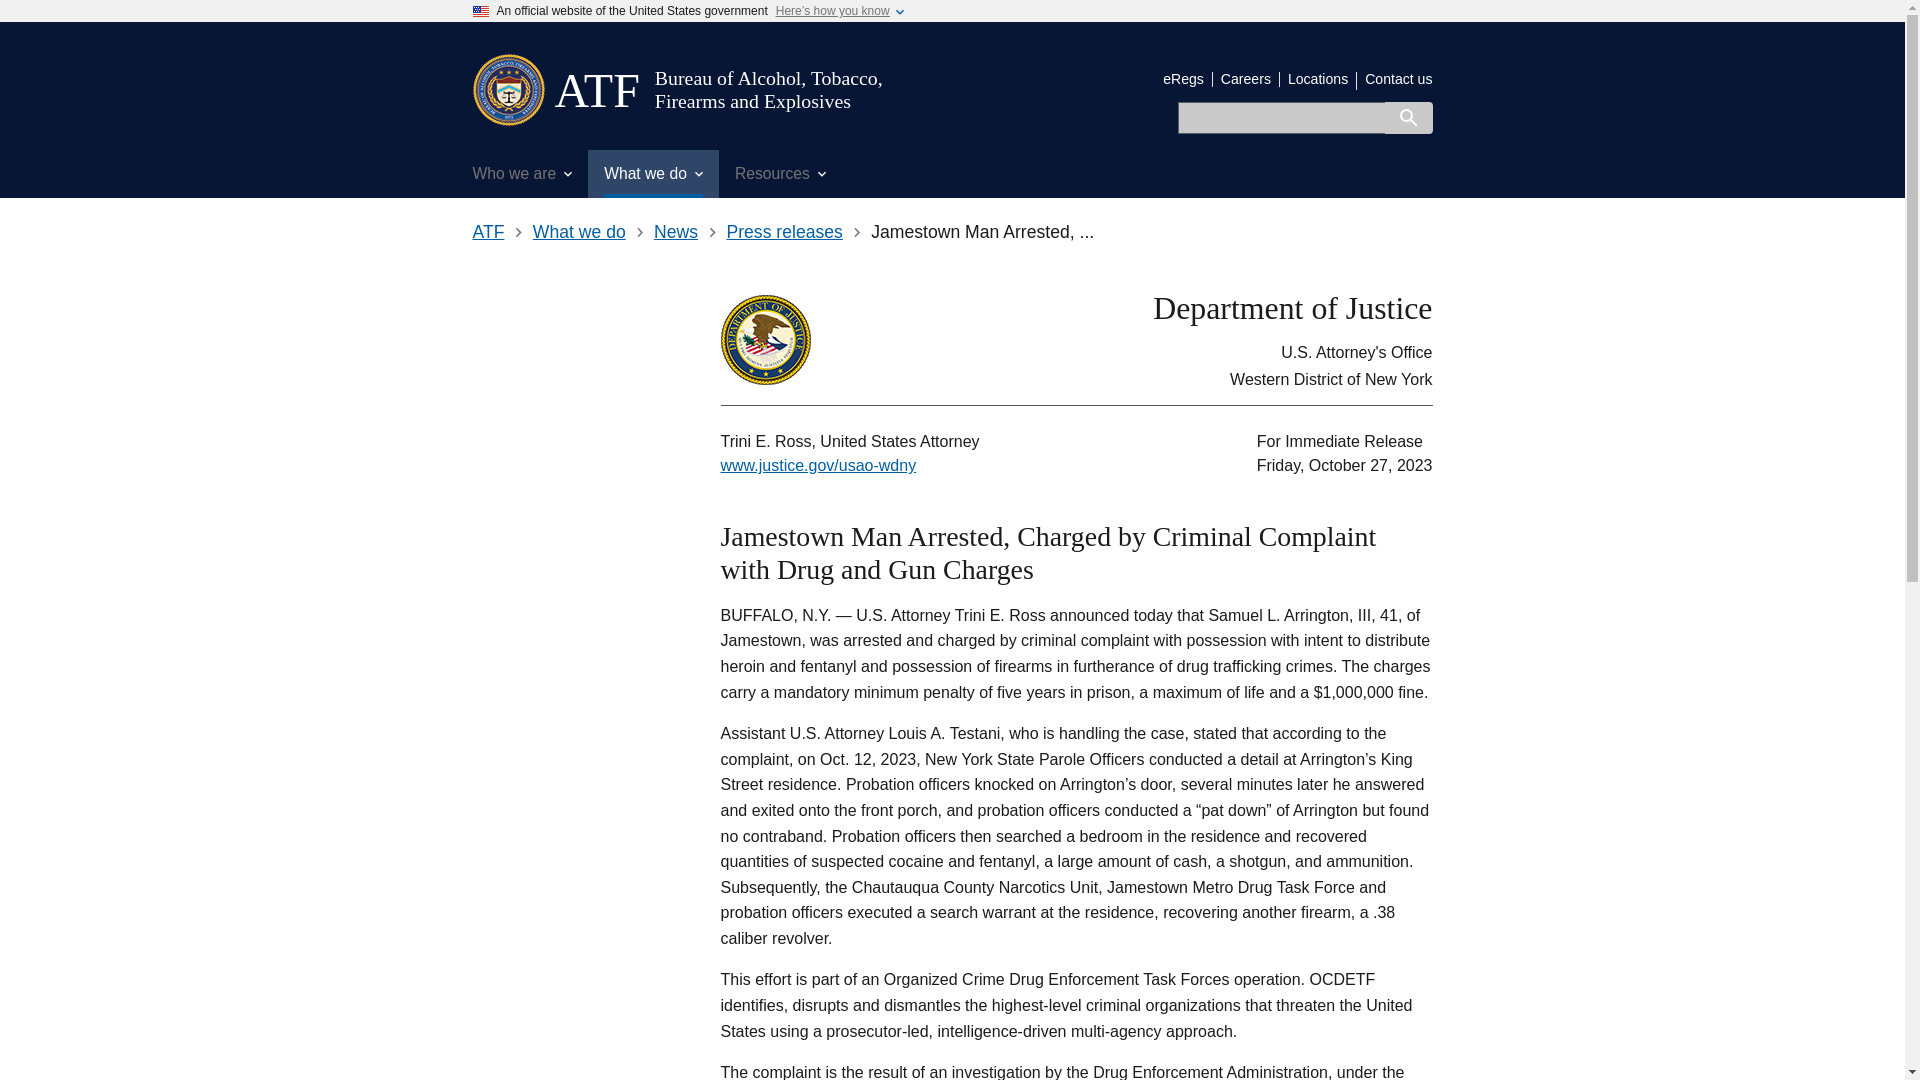 The image size is (1920, 1080). I want to click on Careers, so click(1246, 79).